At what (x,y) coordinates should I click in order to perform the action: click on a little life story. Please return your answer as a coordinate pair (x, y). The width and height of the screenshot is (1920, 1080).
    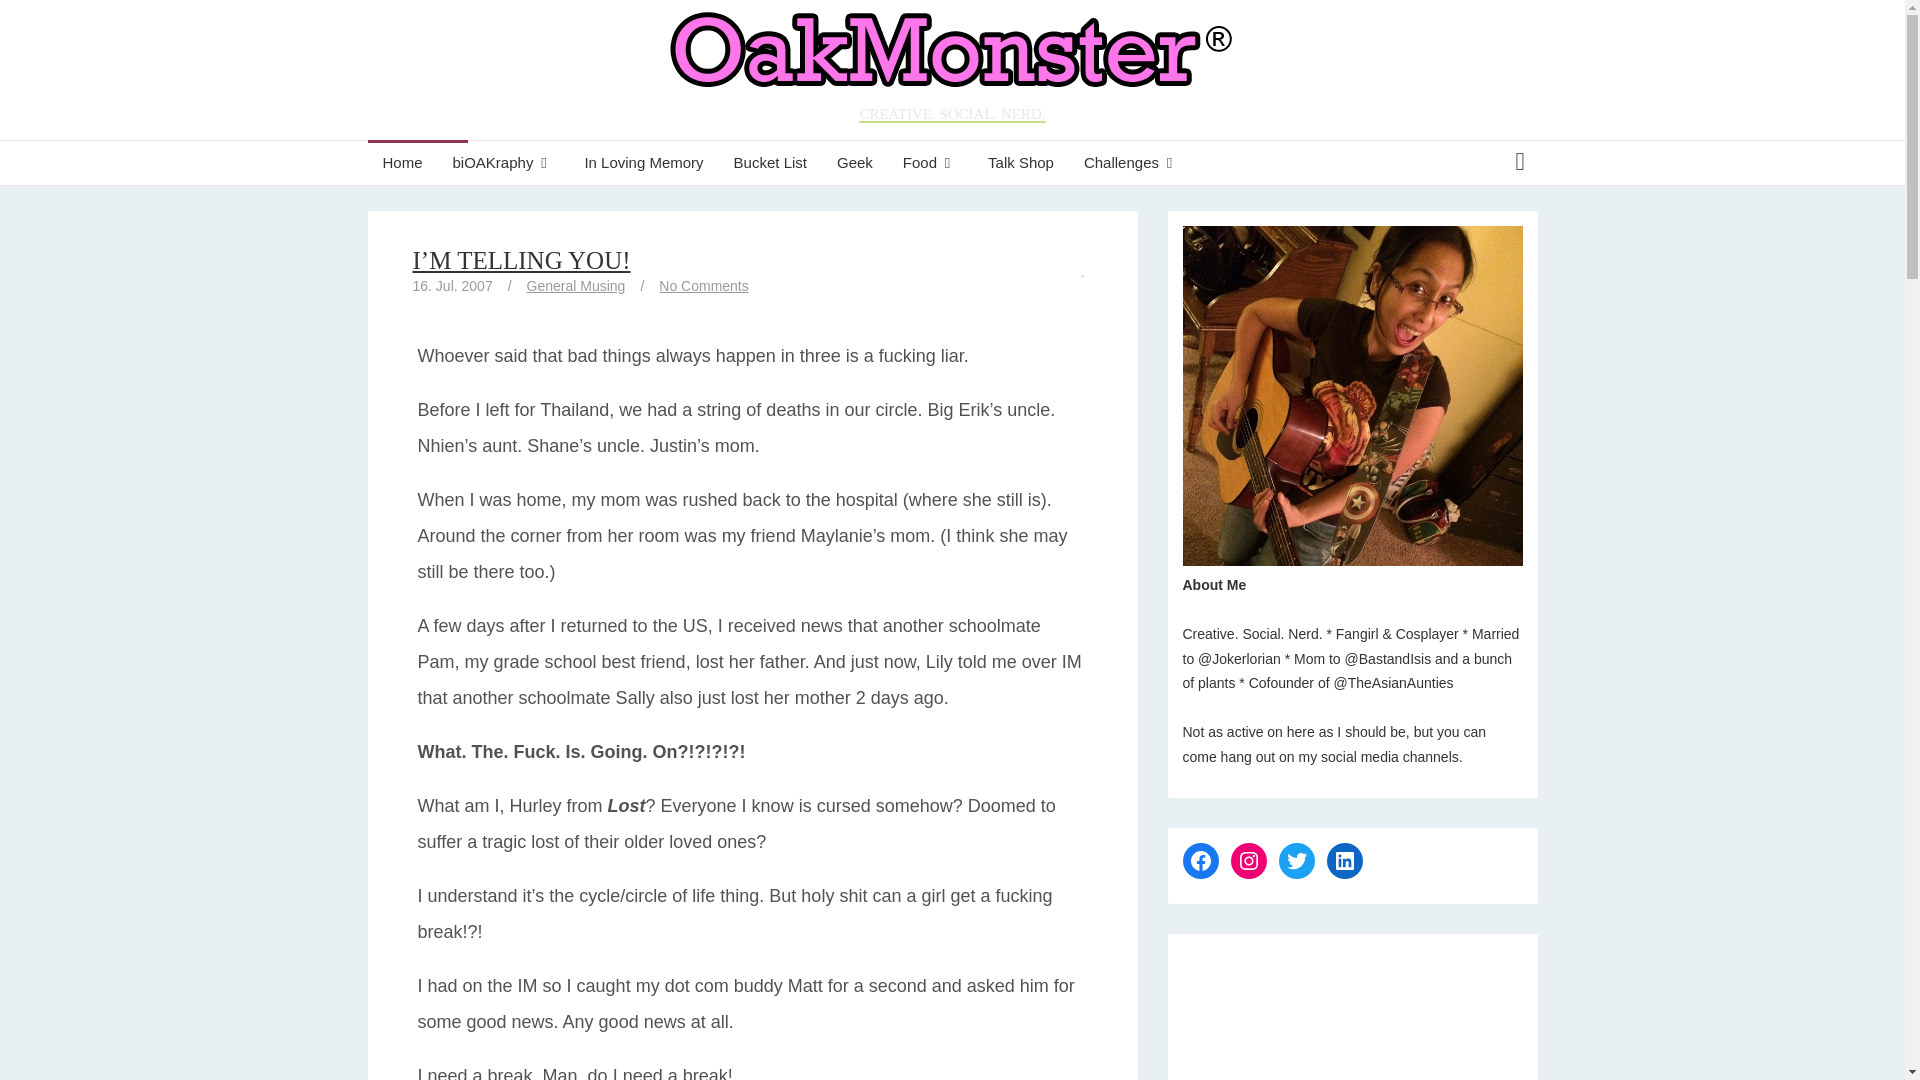
    Looking at the image, I should click on (504, 162).